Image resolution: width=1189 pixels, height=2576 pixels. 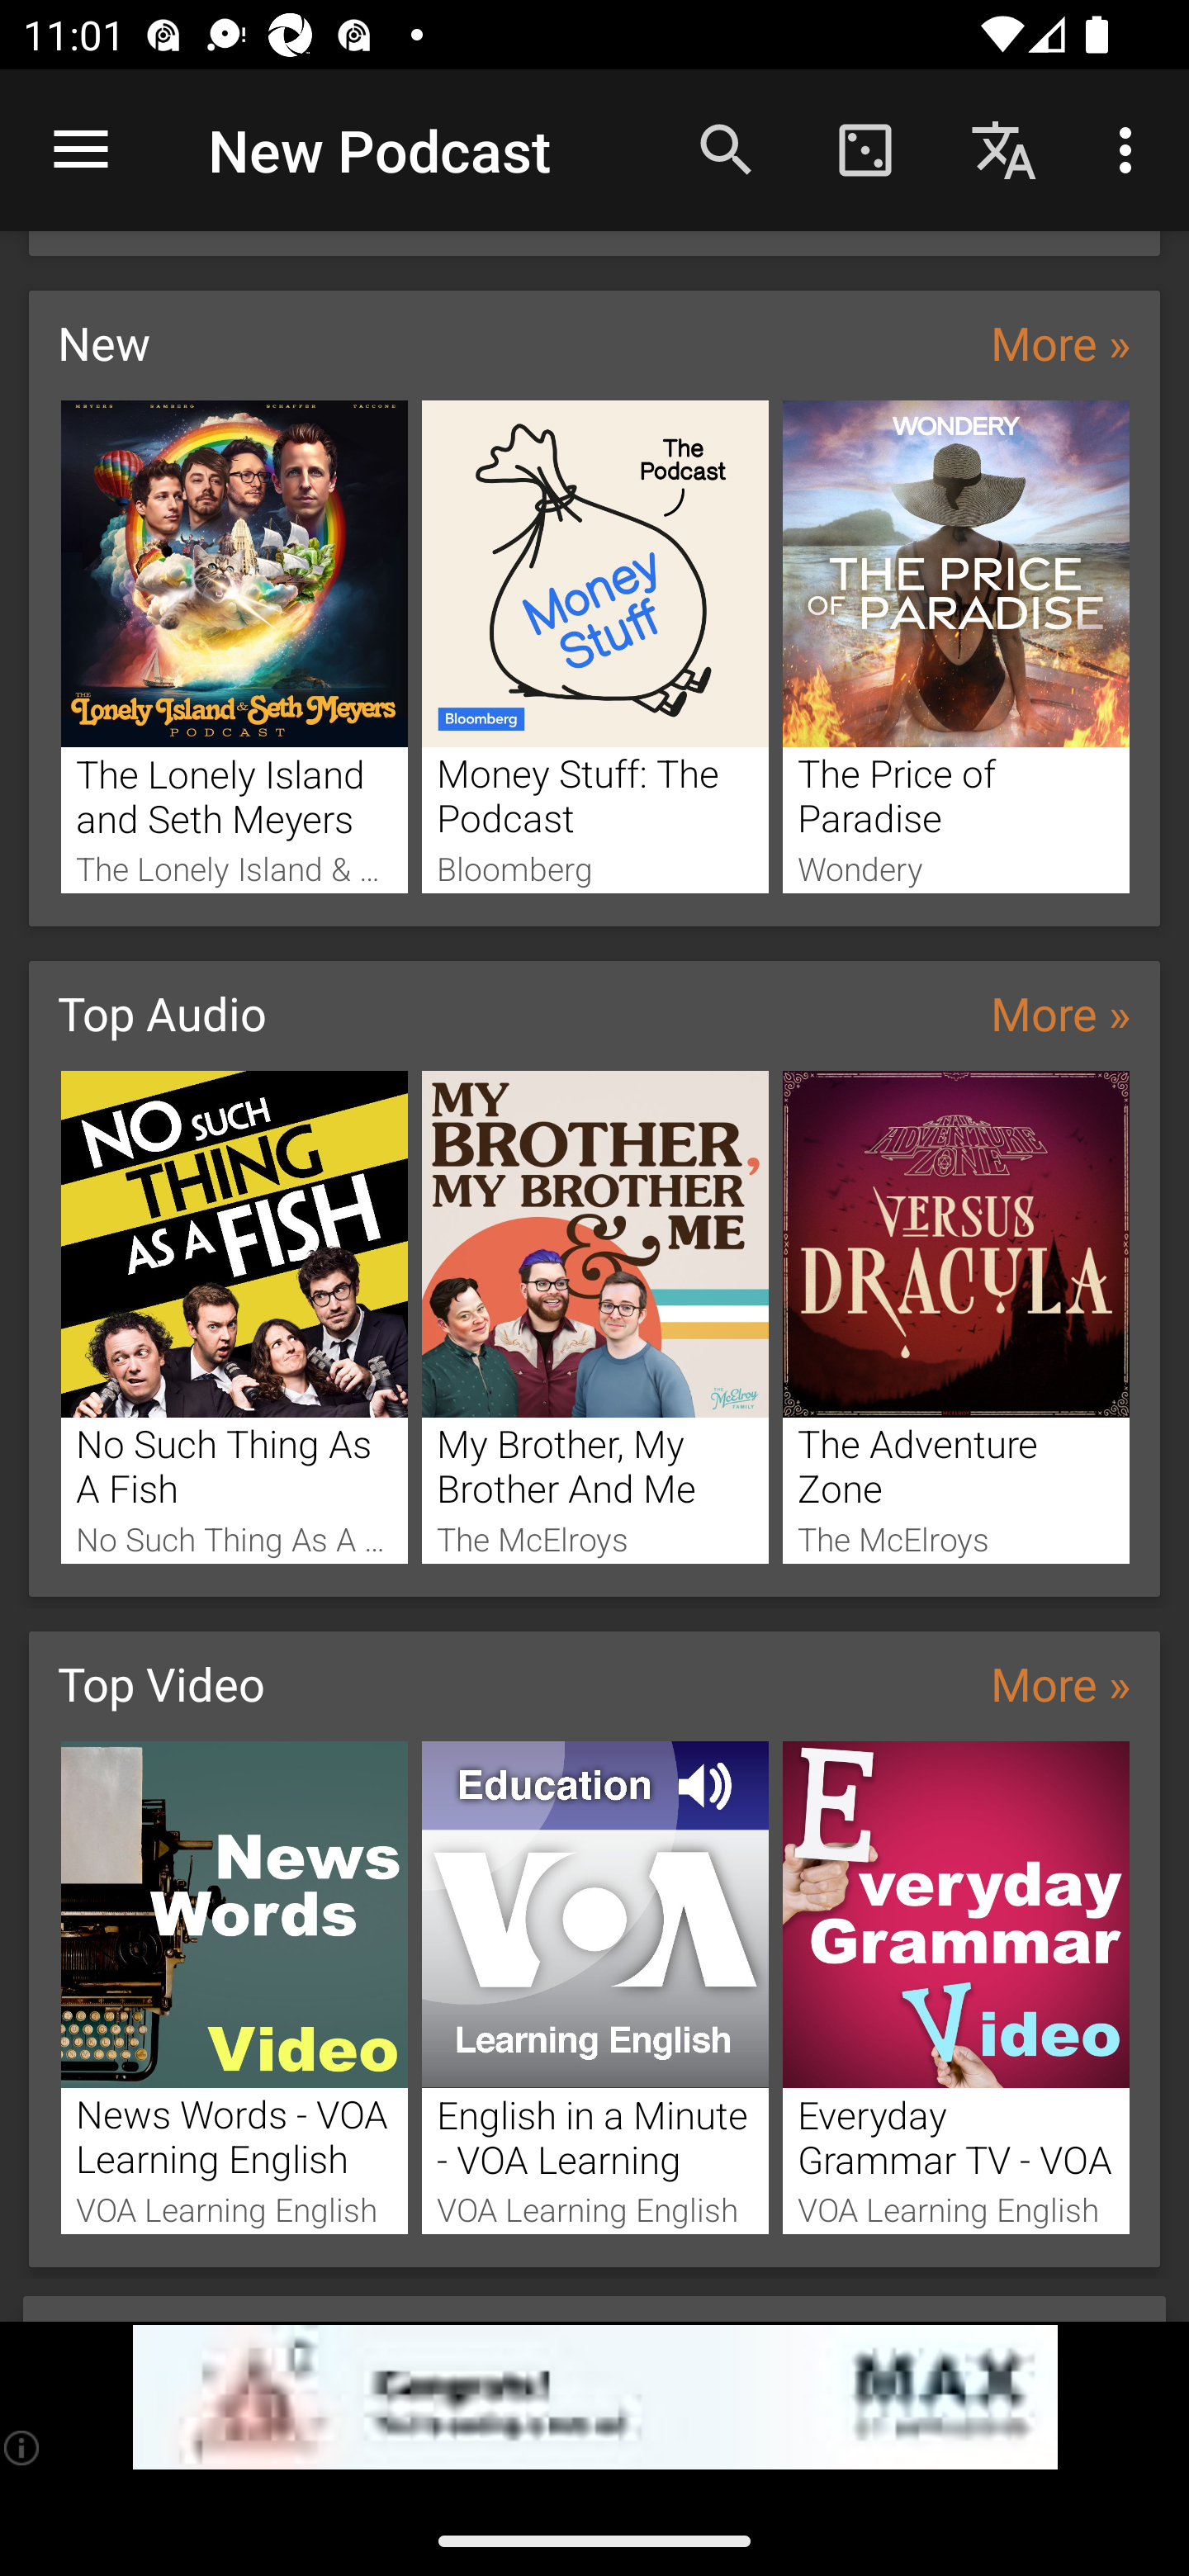 What do you see at coordinates (727, 149) in the screenshot?
I see `Search` at bounding box center [727, 149].